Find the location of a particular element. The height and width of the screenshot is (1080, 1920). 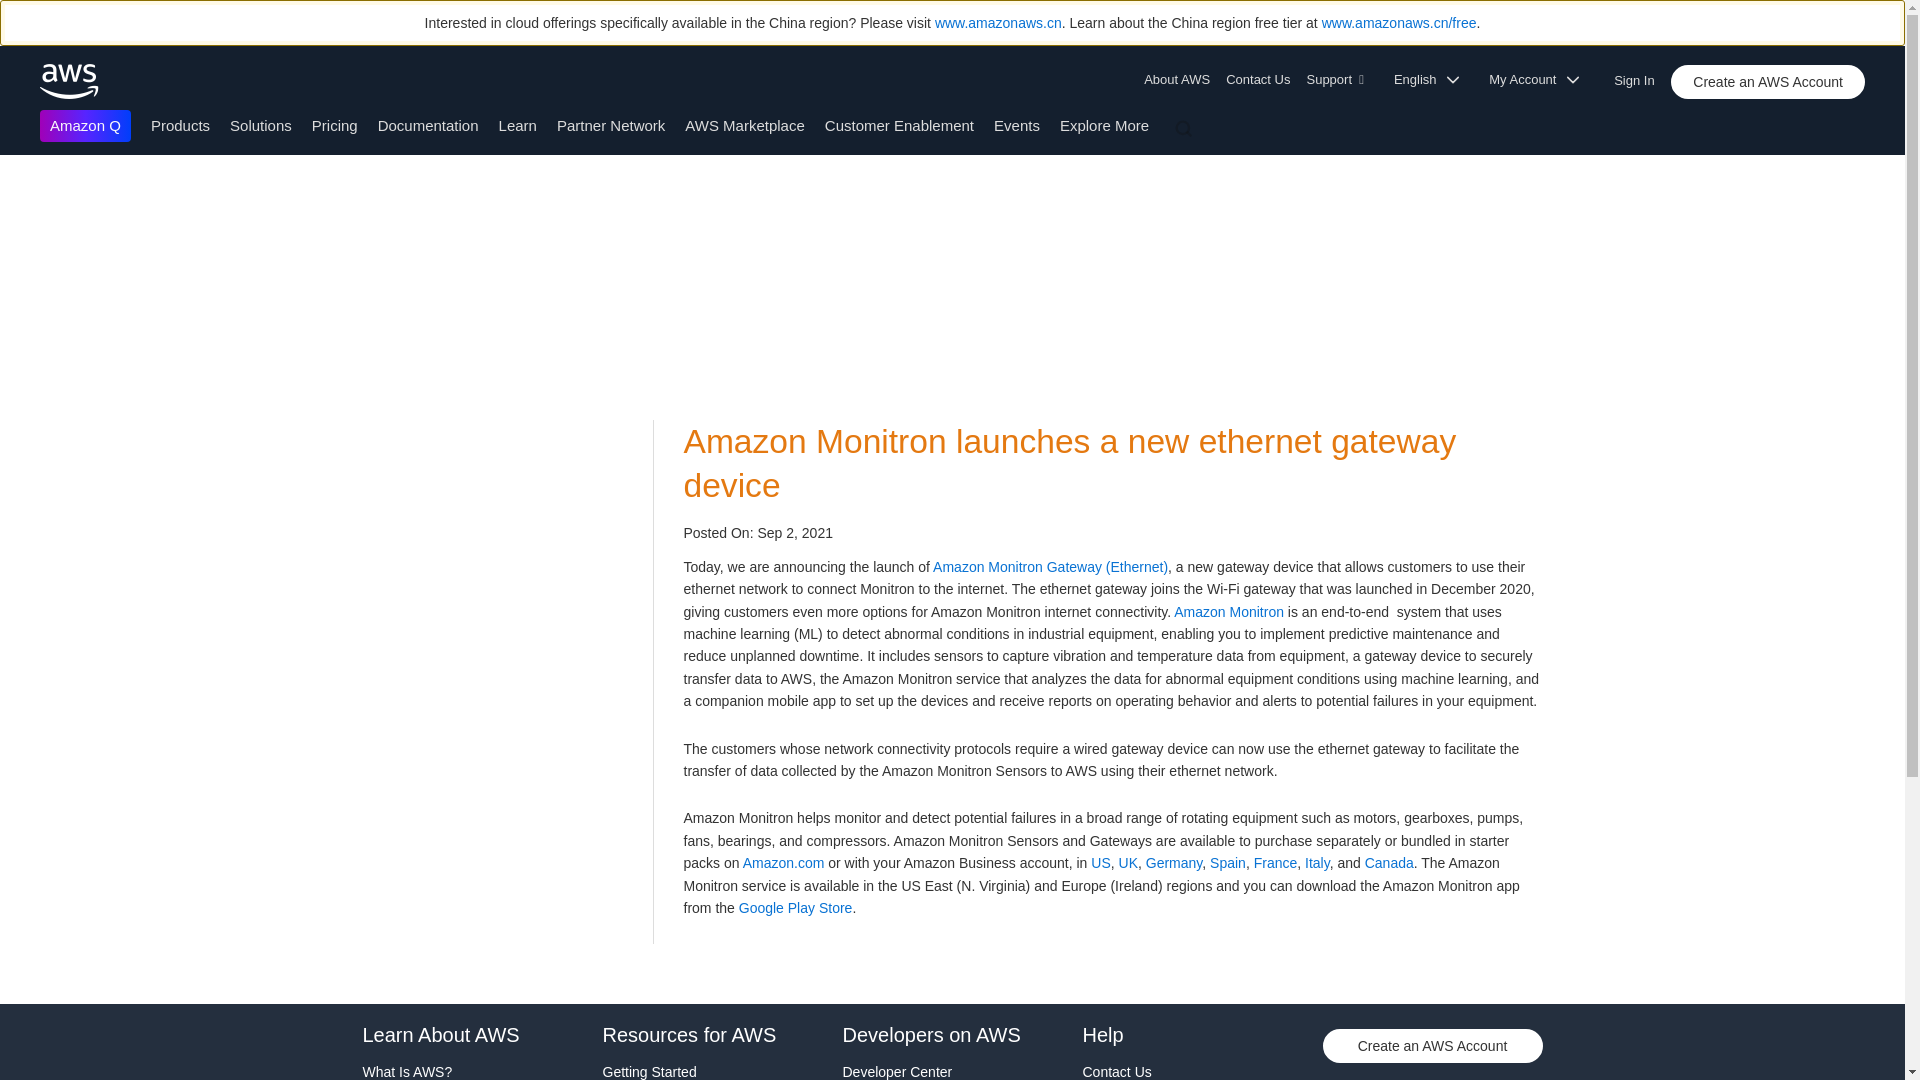

Create an AWS Account is located at coordinates (1767, 82).